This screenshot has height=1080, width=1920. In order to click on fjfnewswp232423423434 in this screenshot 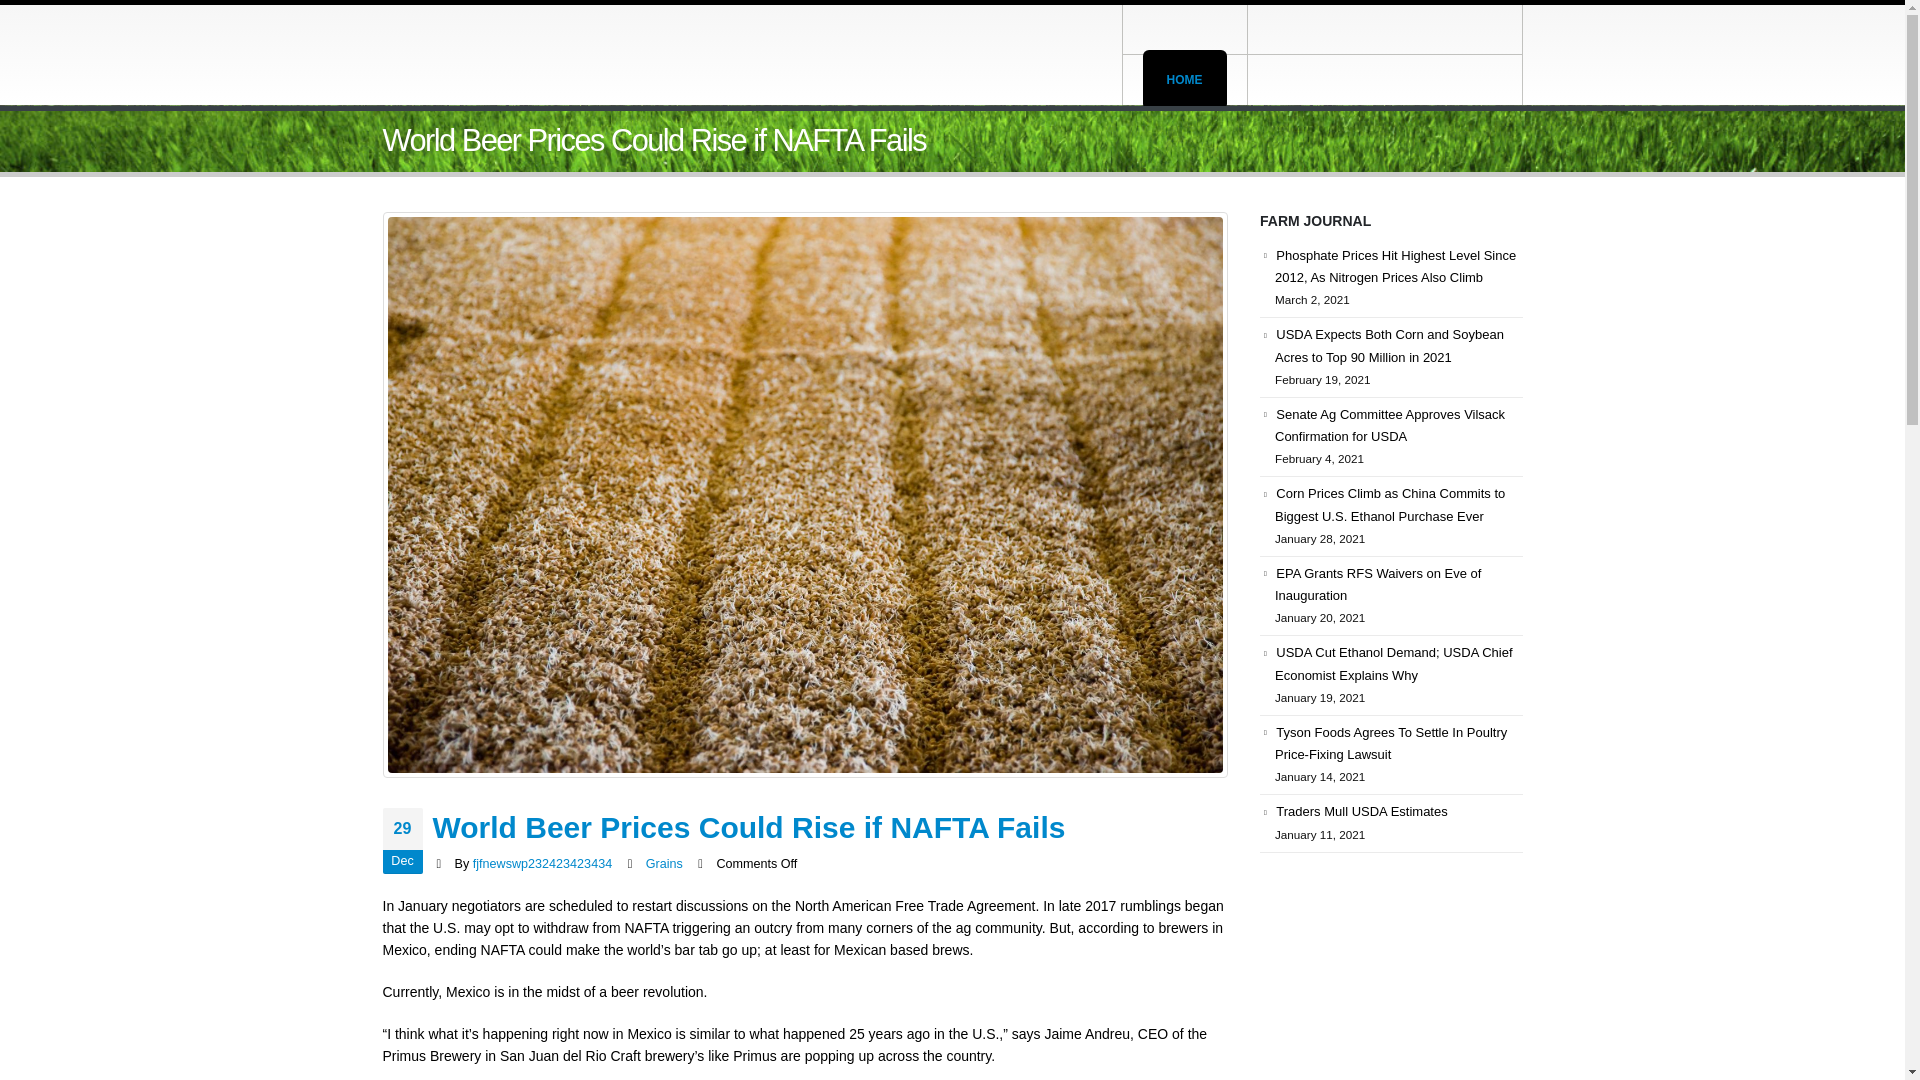, I will do `click(542, 864)`.